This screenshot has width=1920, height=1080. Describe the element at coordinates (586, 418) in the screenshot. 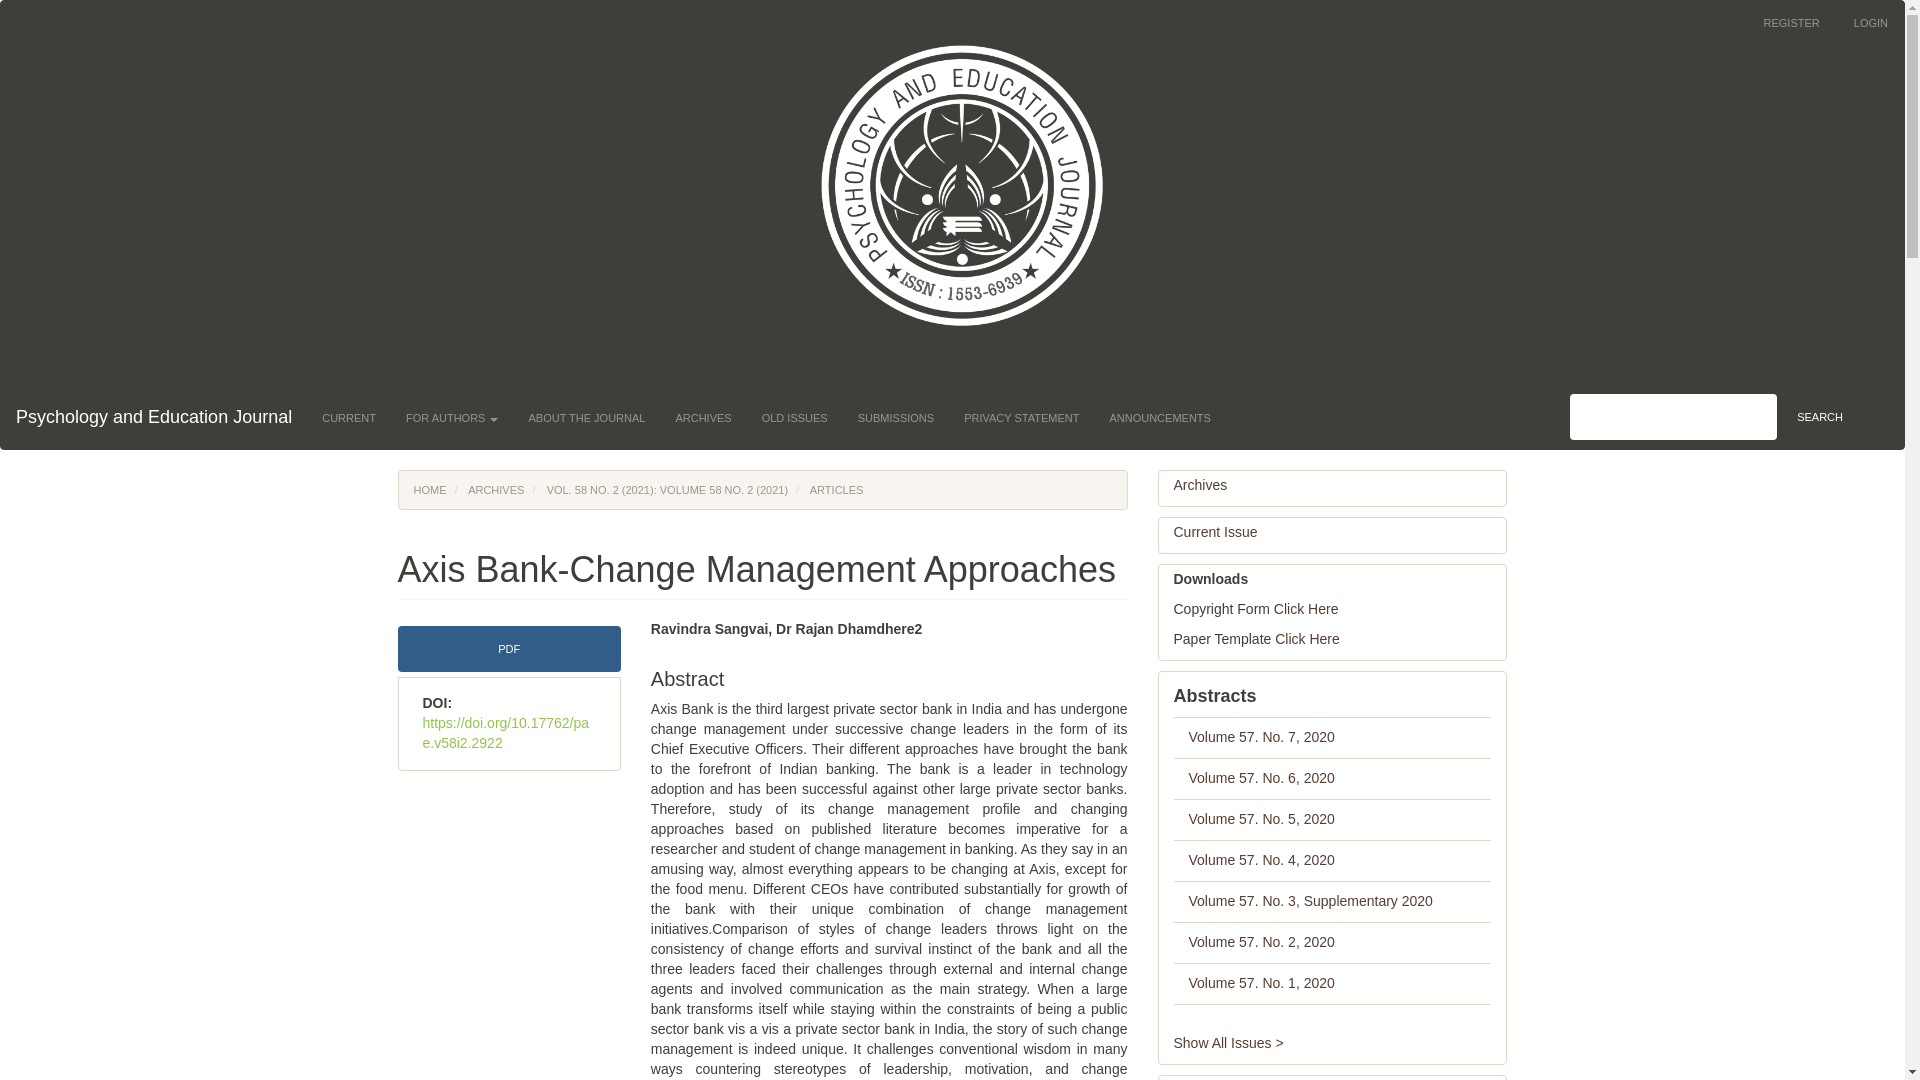

I see `ABOUT THE JOURNAL` at that location.